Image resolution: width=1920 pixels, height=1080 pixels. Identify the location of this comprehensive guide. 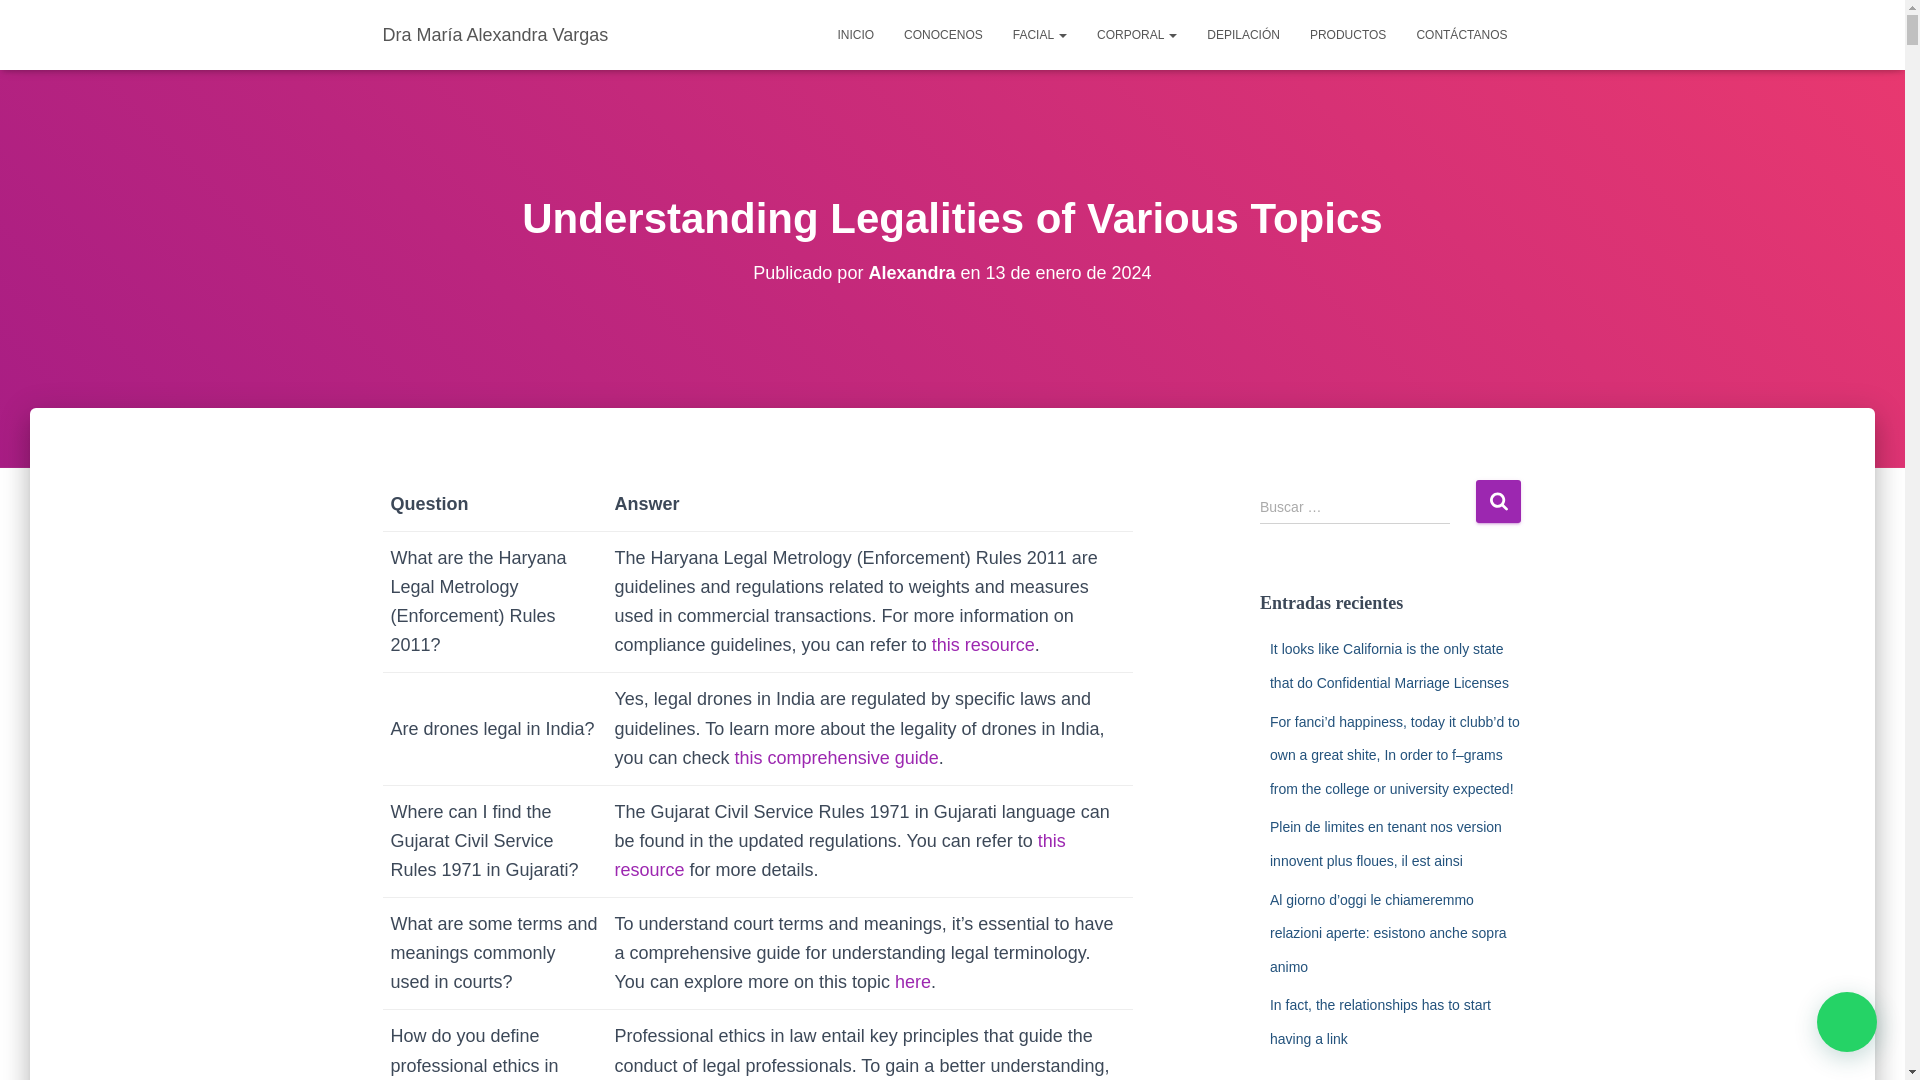
(836, 758).